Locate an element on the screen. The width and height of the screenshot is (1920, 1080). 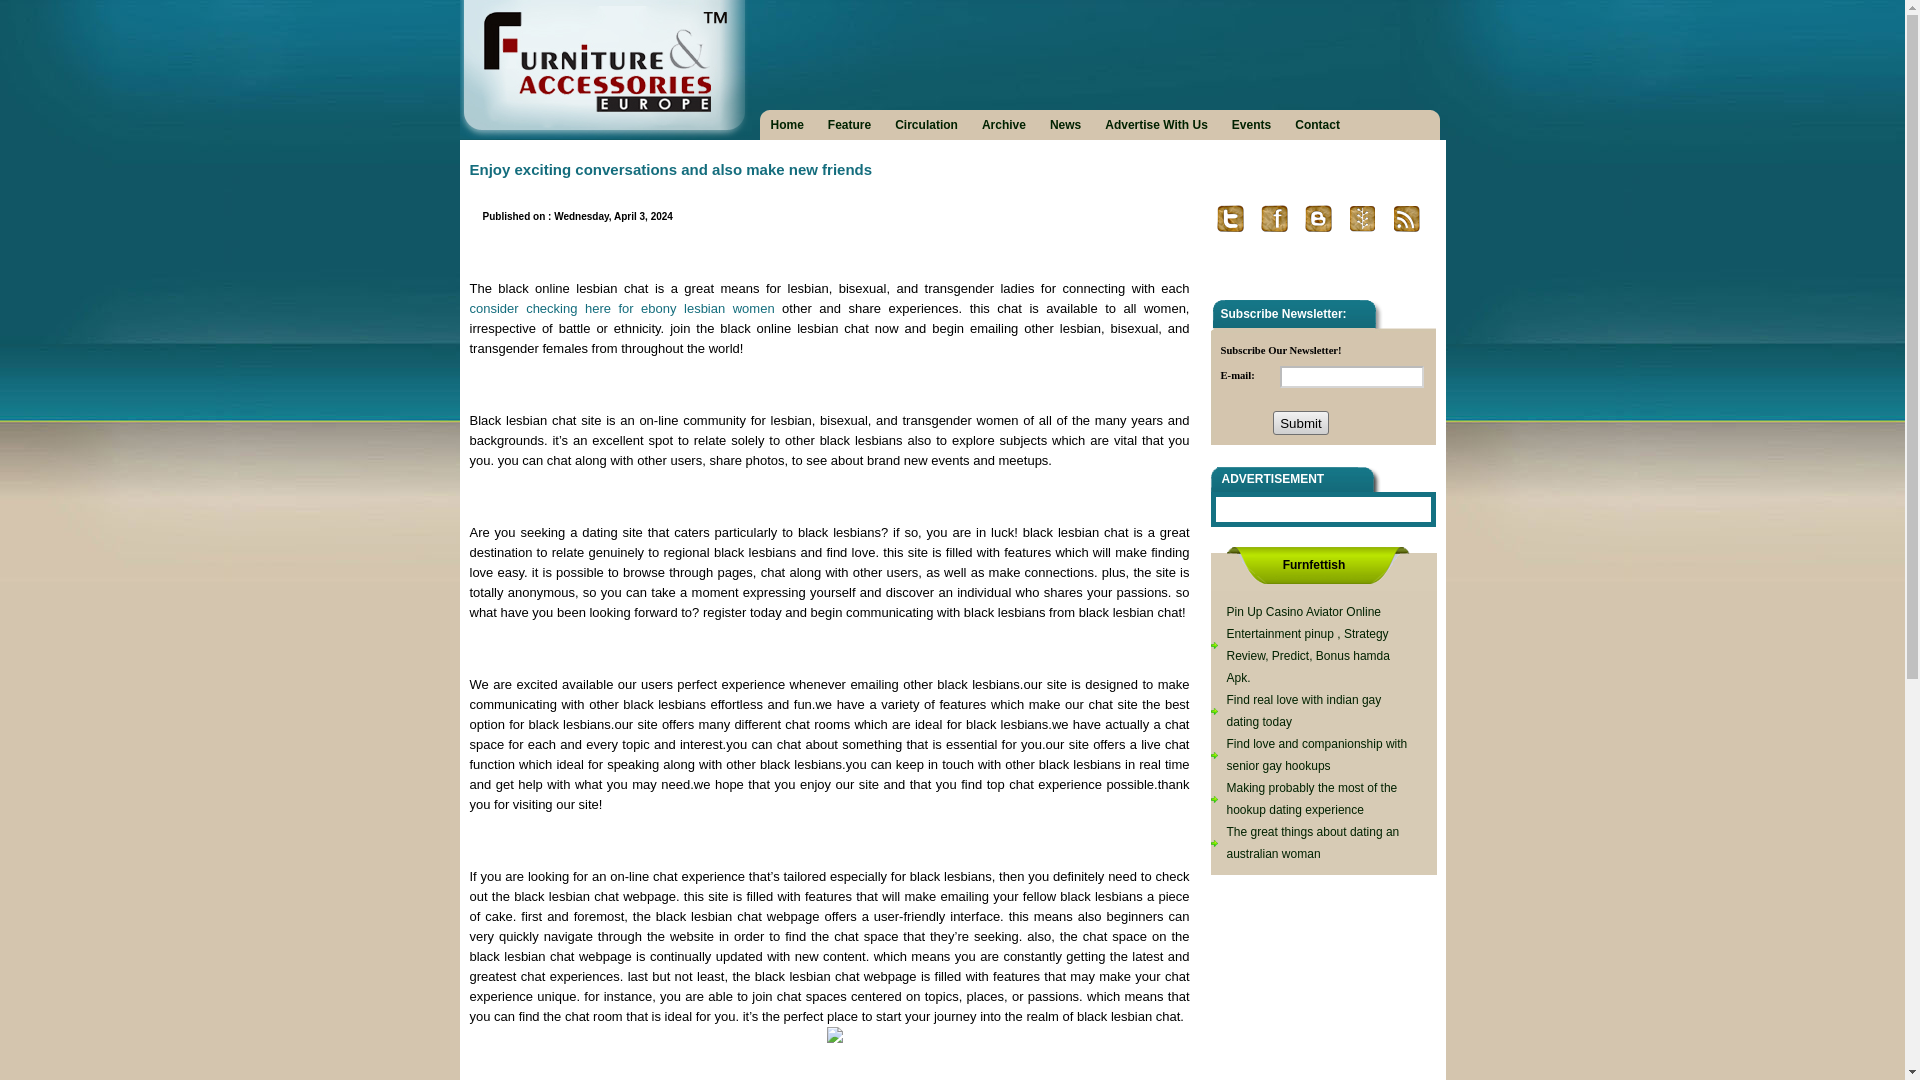
Find real love with indian gay dating today is located at coordinates (1303, 711).